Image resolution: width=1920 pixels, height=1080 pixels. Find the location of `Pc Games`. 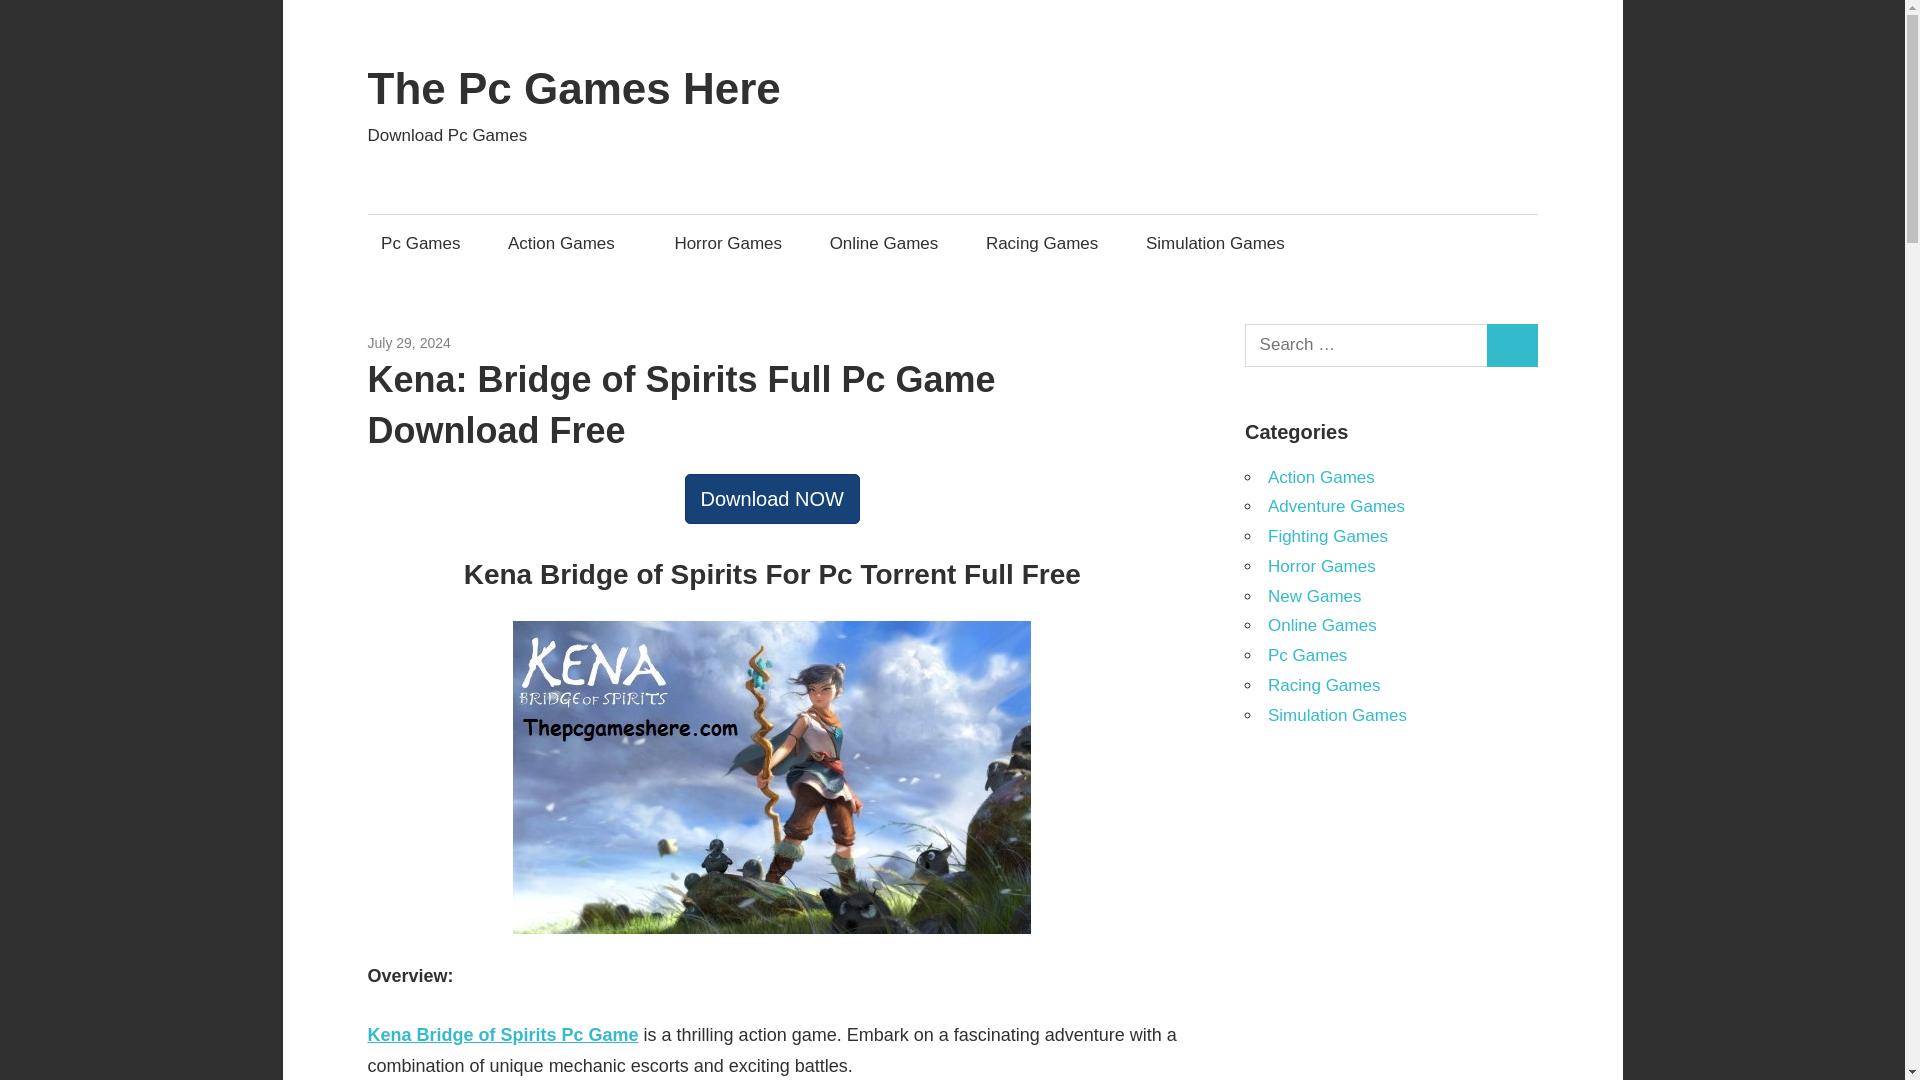

Pc Games is located at coordinates (1307, 655).